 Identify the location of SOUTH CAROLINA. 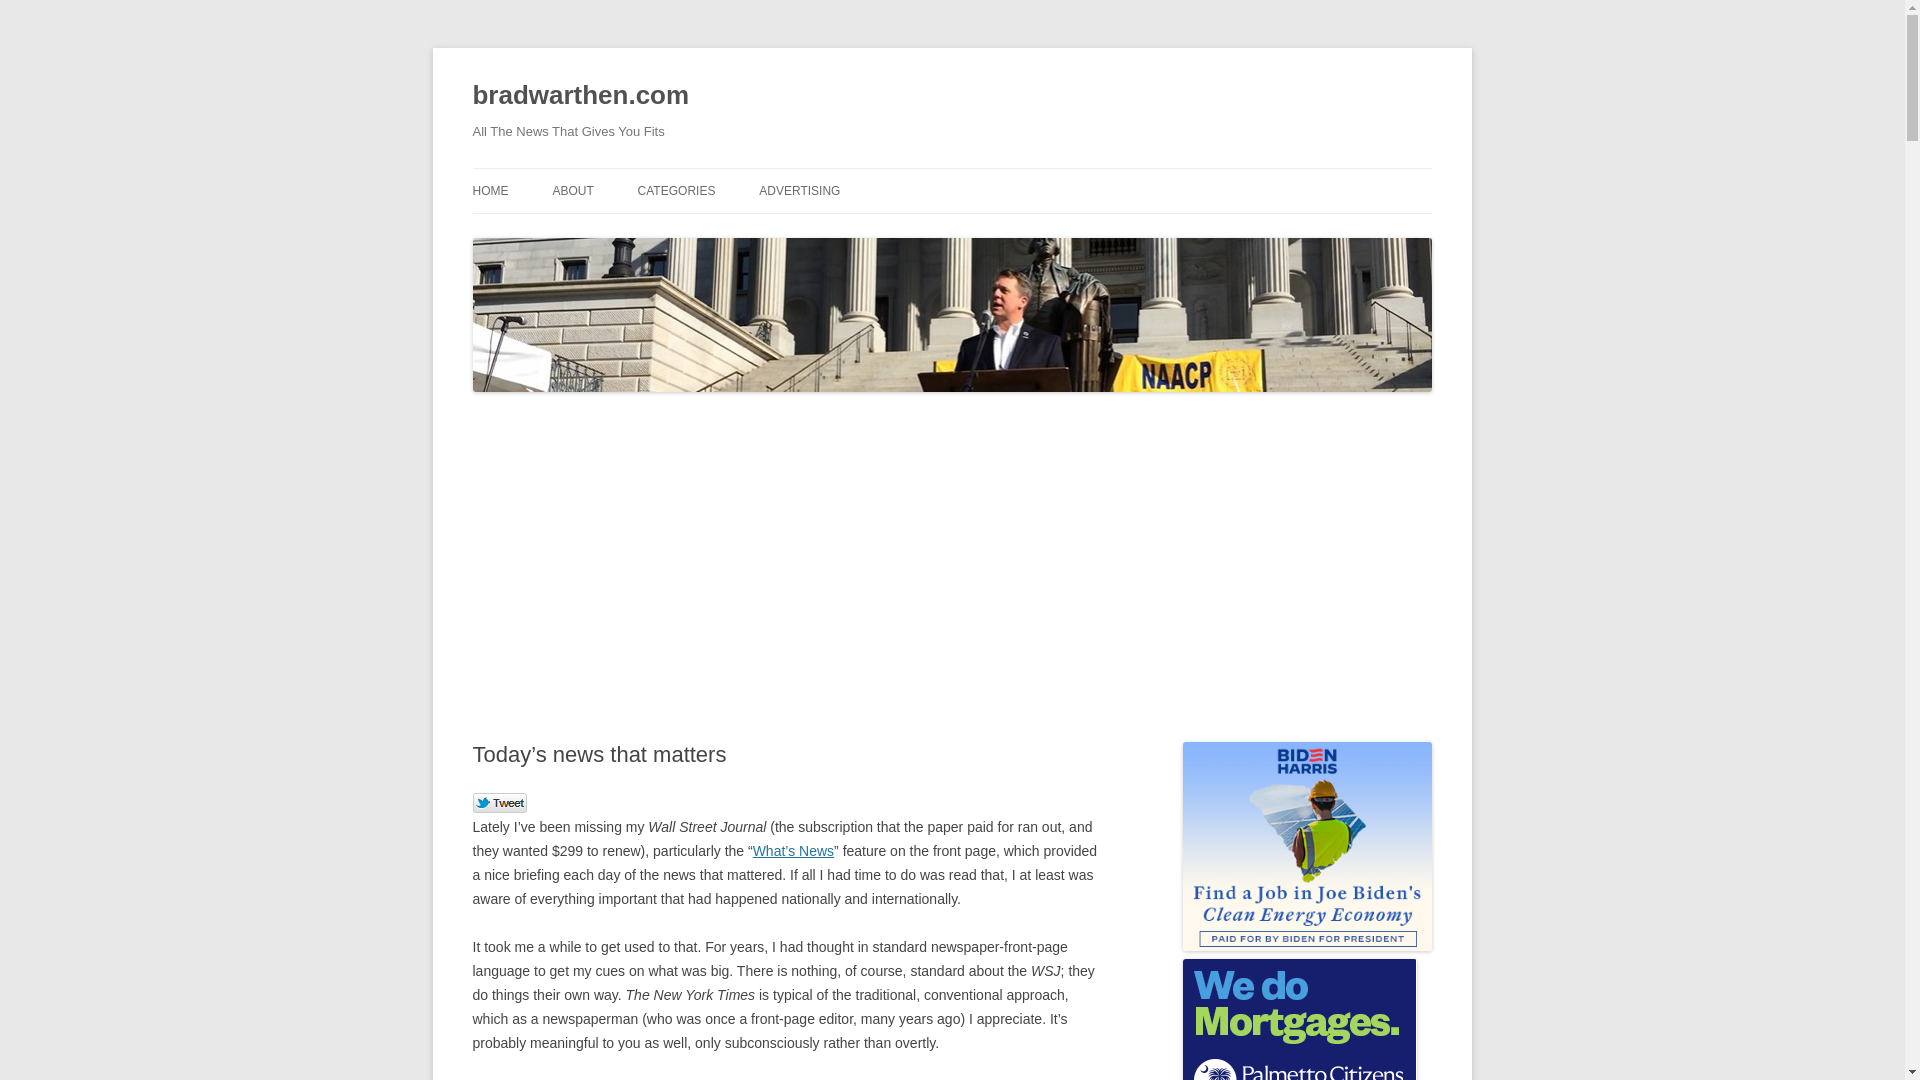
(737, 232).